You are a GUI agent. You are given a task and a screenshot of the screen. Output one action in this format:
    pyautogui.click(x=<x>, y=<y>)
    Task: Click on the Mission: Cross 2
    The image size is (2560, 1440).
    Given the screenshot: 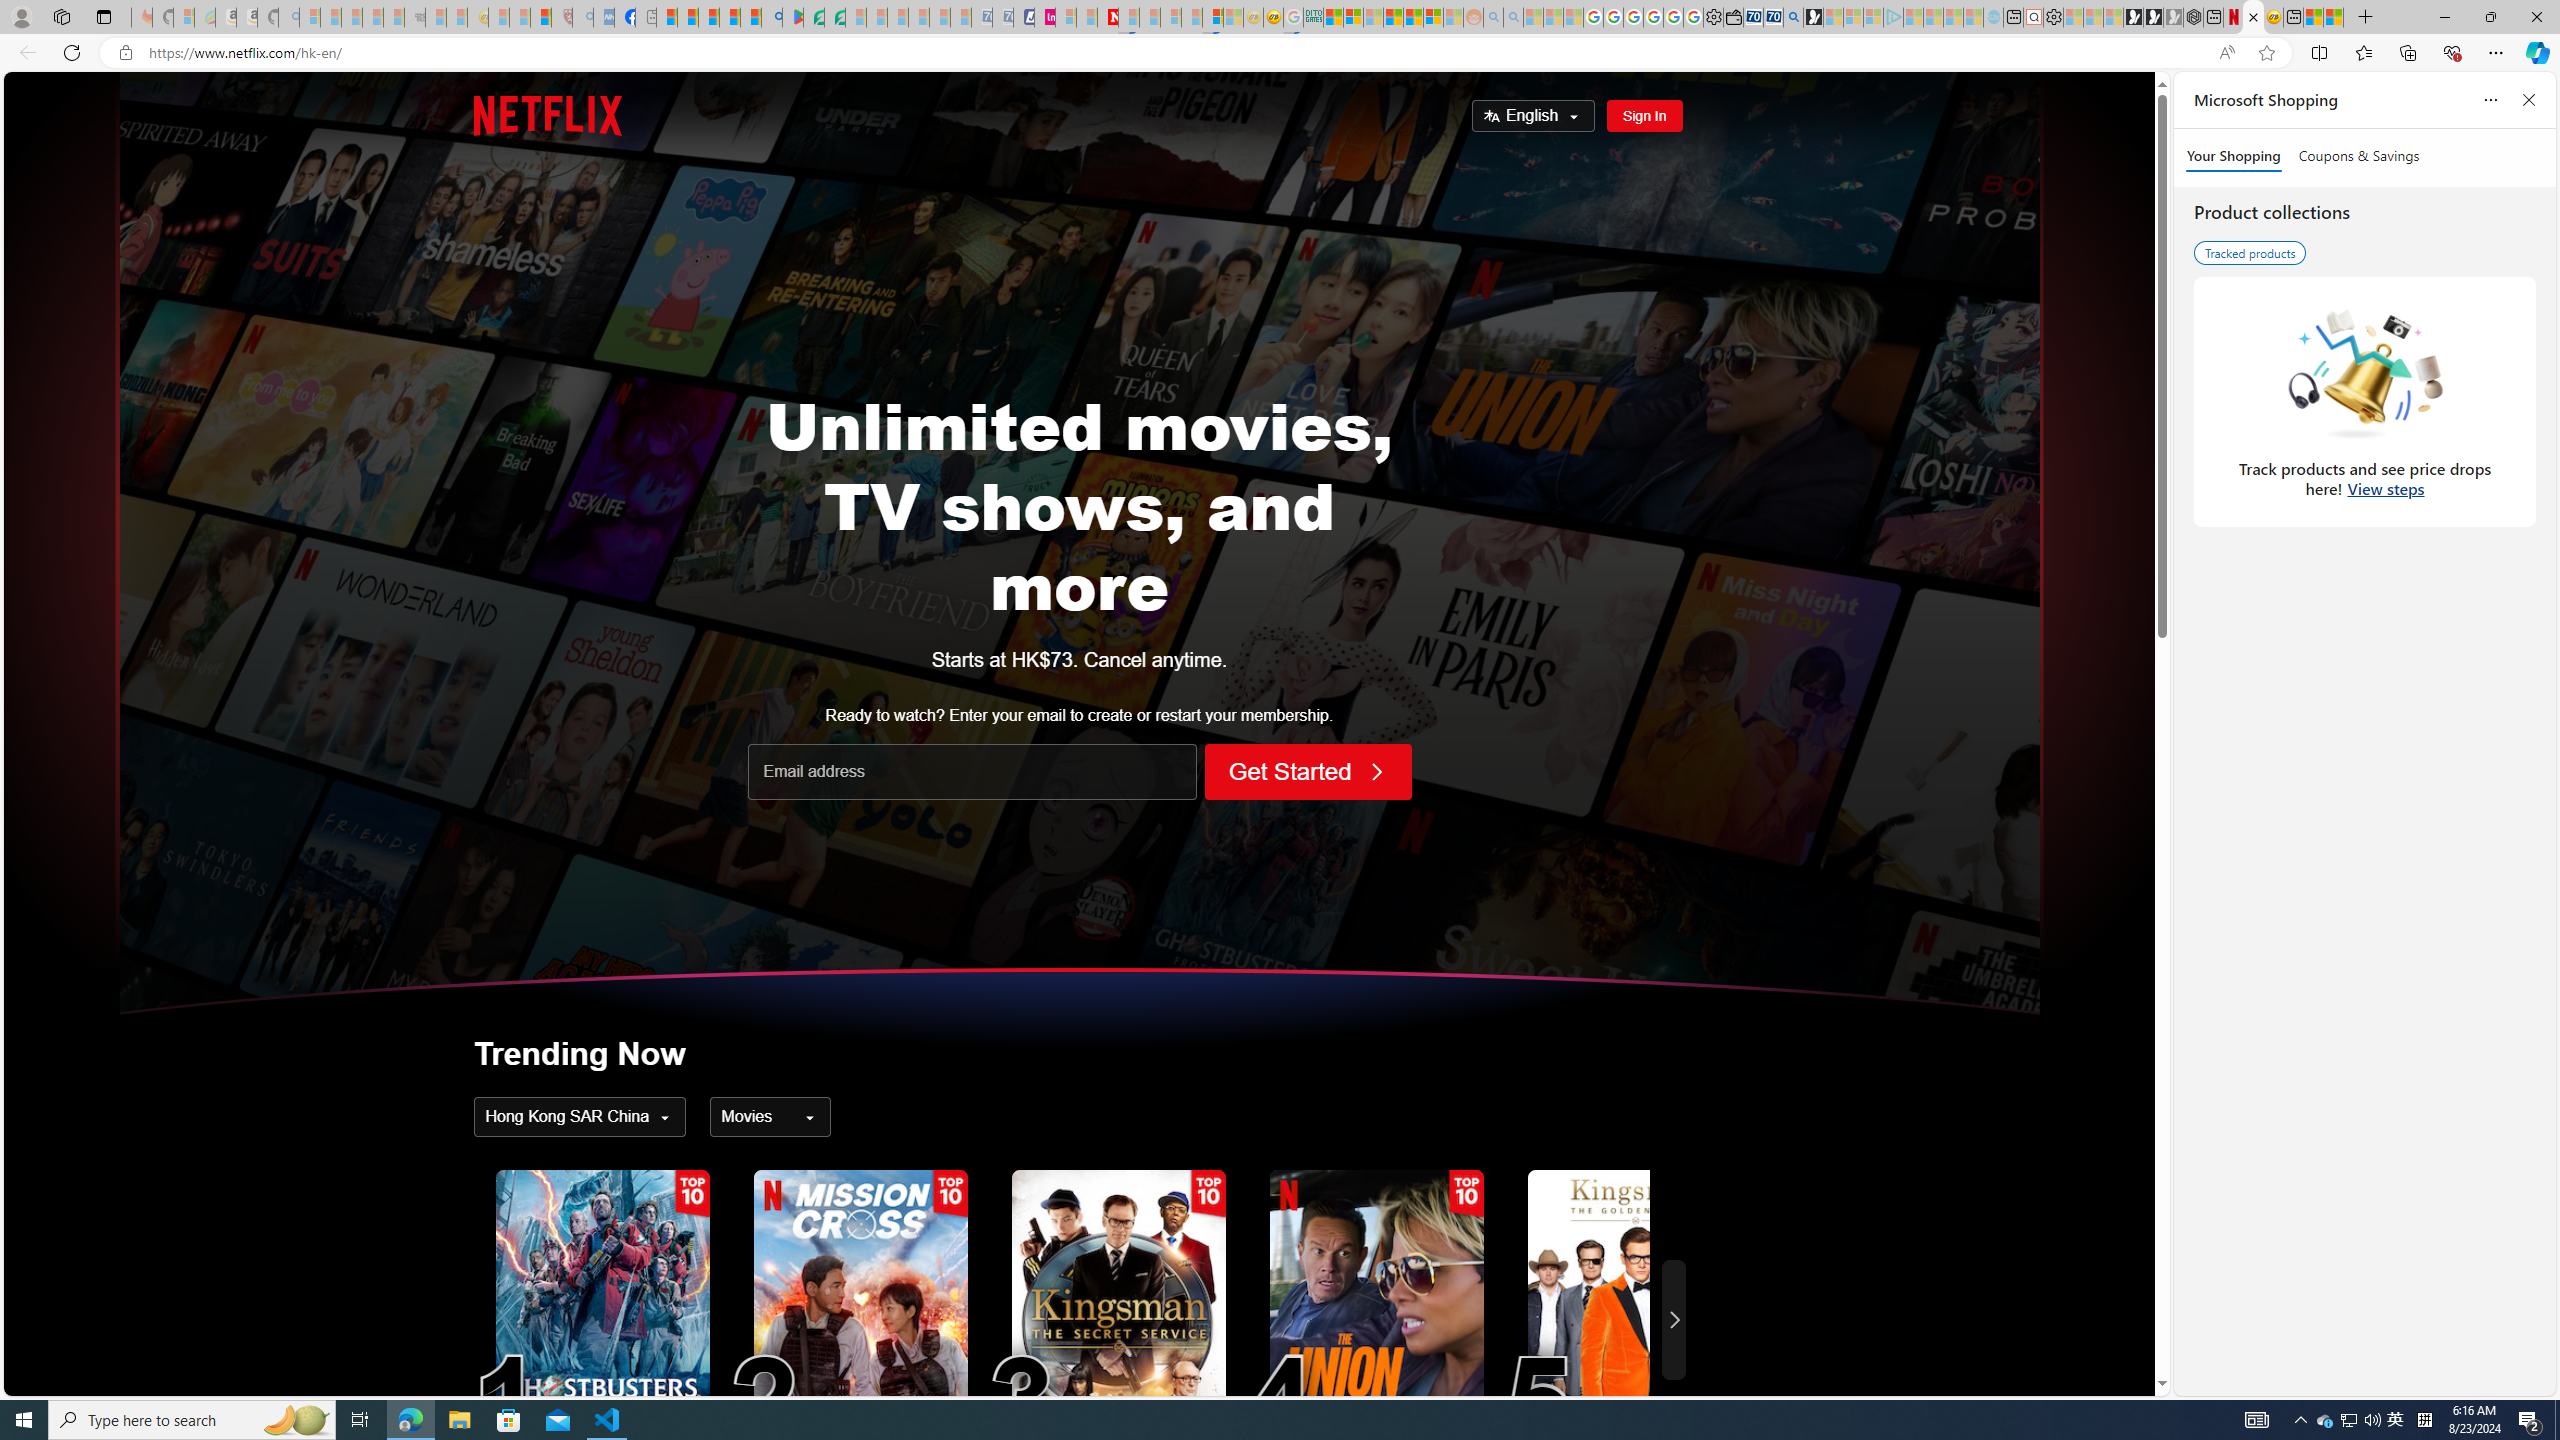 What is the action you would take?
    pyautogui.click(x=860, y=1320)
    